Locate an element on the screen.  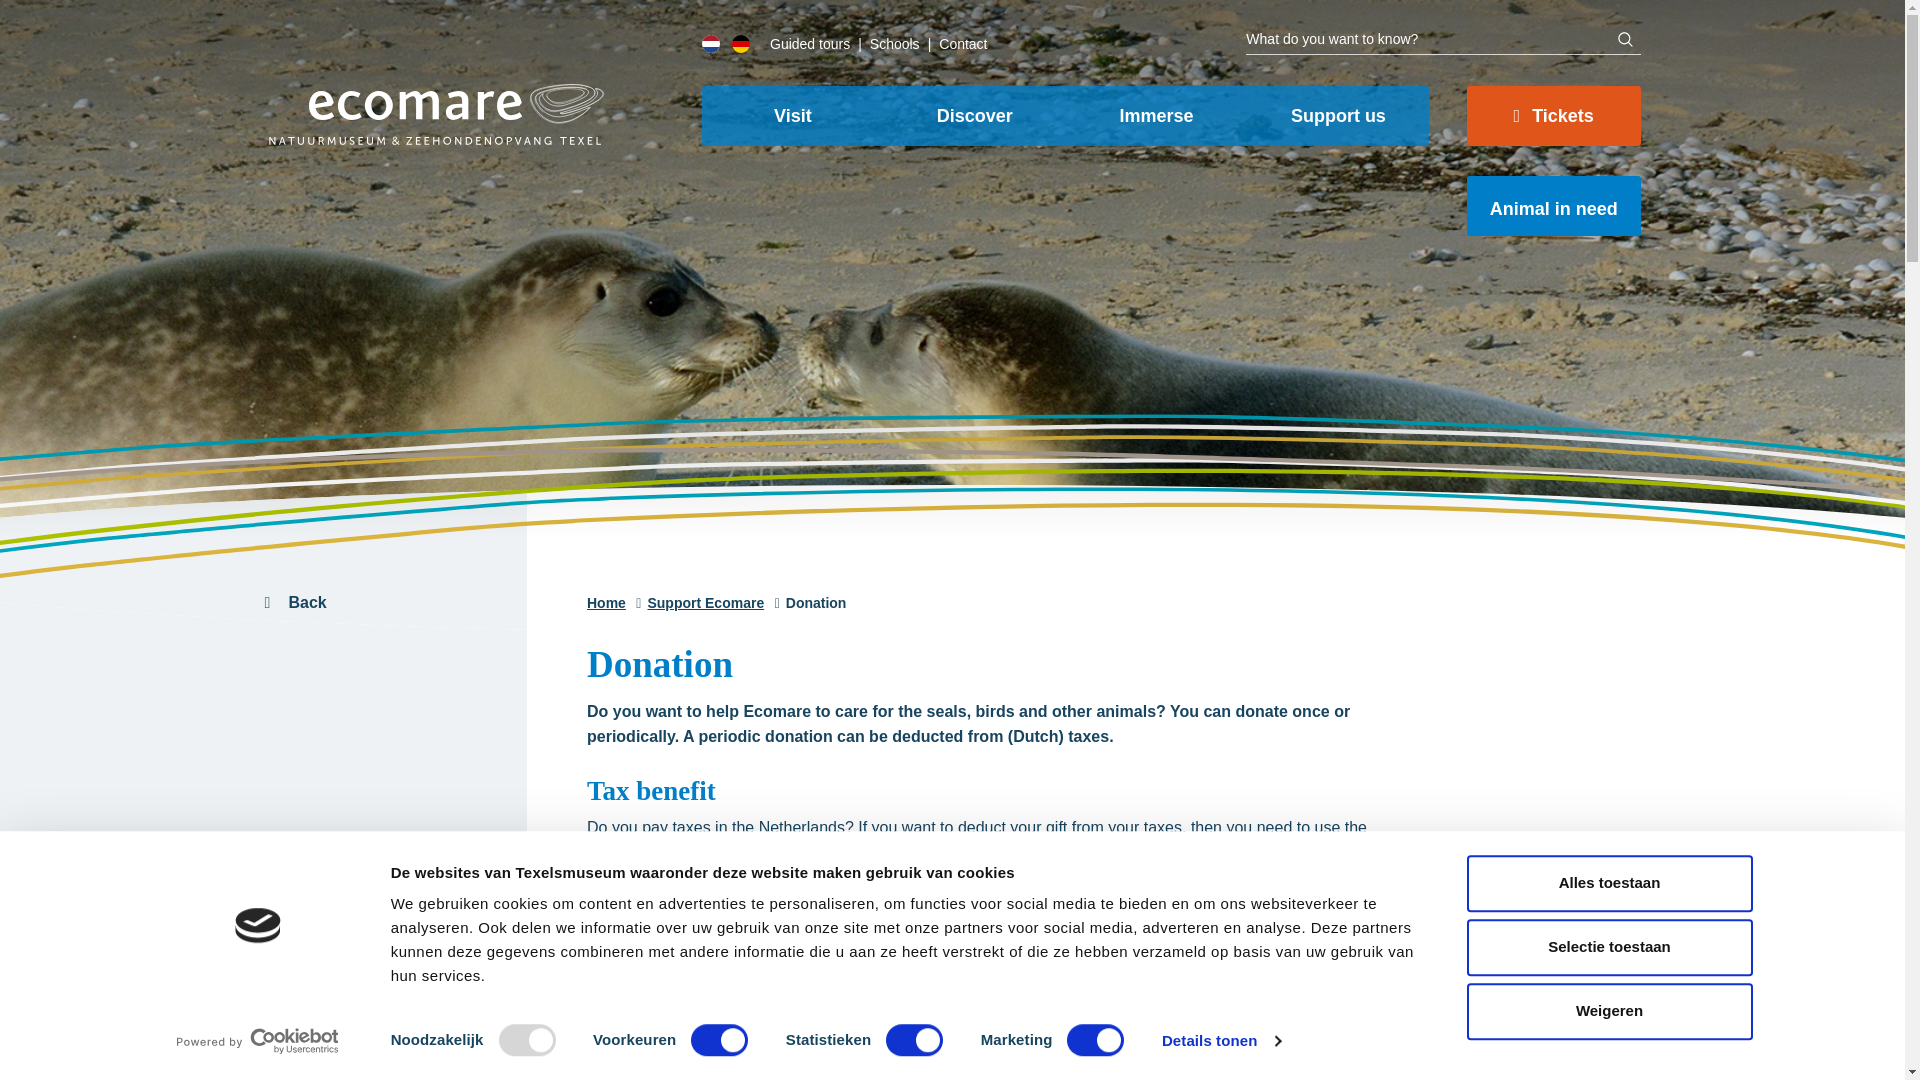
Back is located at coordinates (384, 602).